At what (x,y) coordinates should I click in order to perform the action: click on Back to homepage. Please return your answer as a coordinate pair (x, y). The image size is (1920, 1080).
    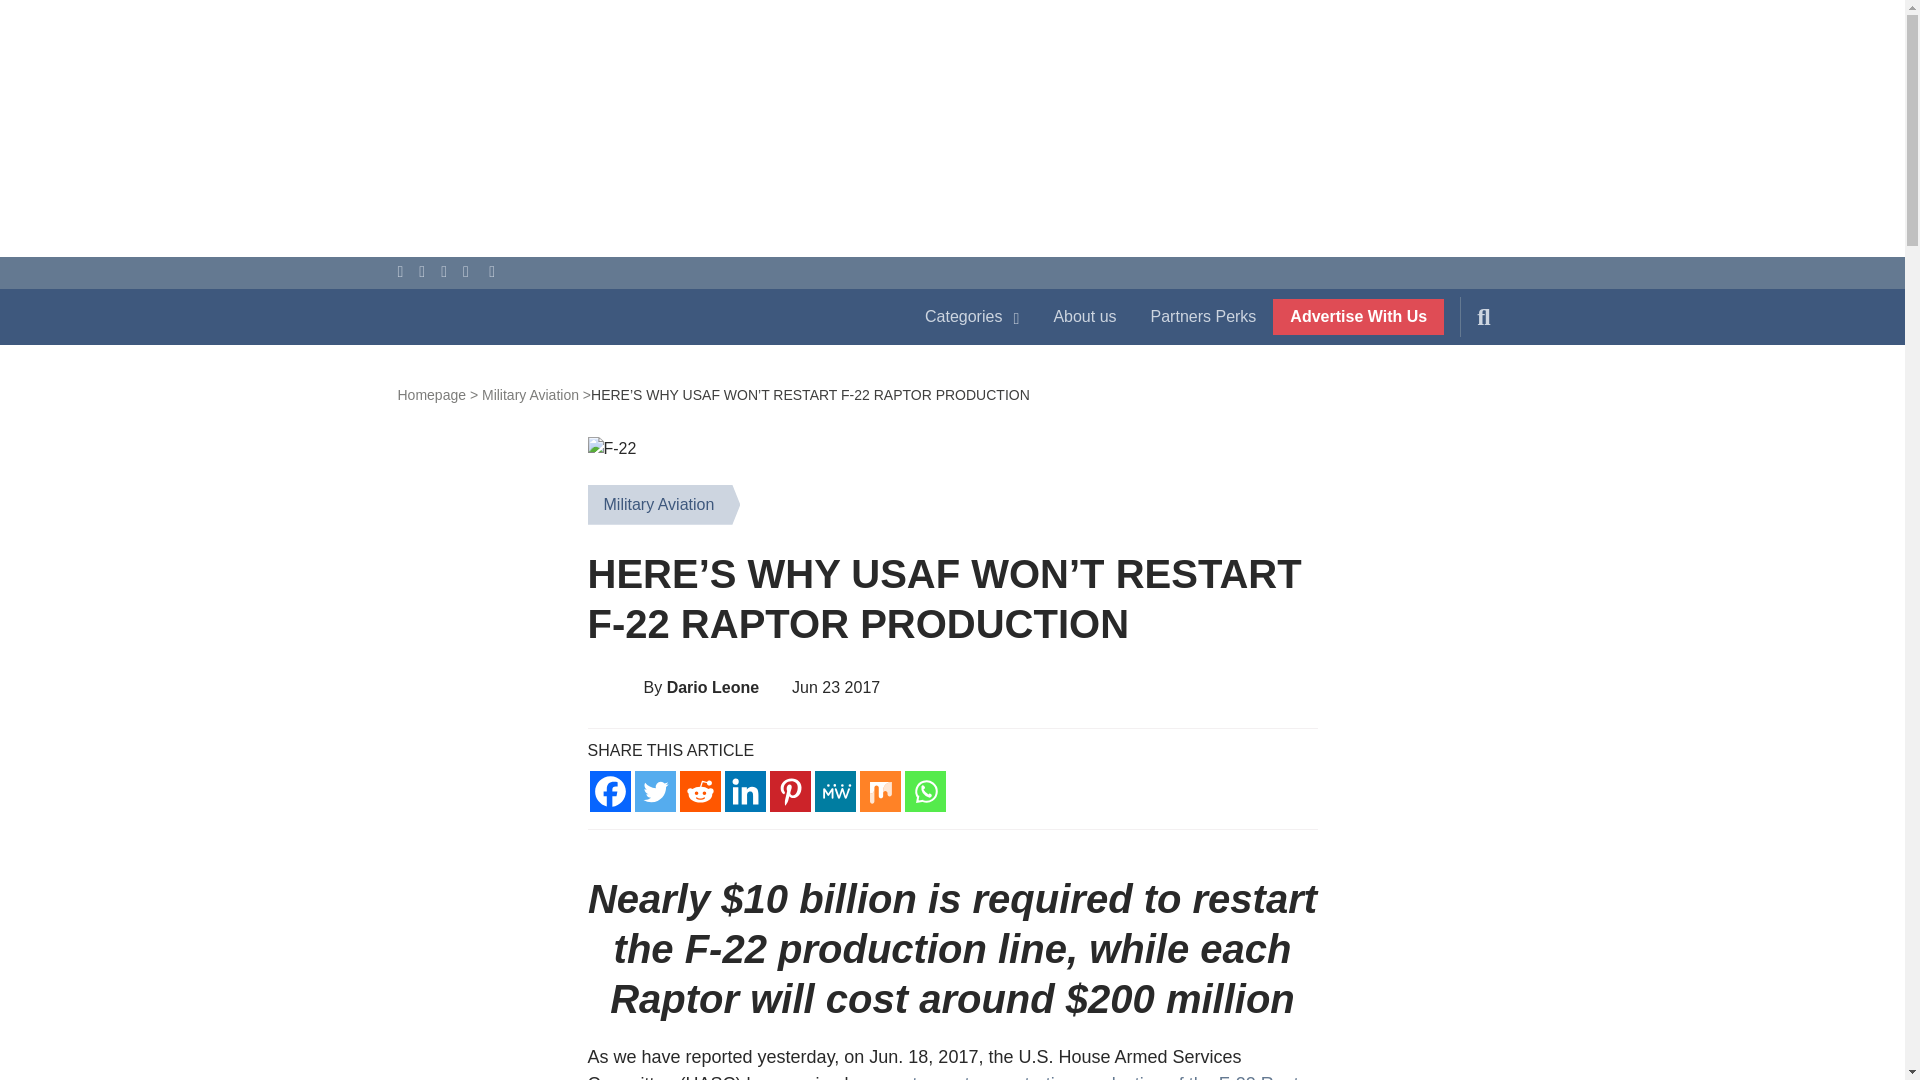
    Looking at the image, I should click on (438, 394).